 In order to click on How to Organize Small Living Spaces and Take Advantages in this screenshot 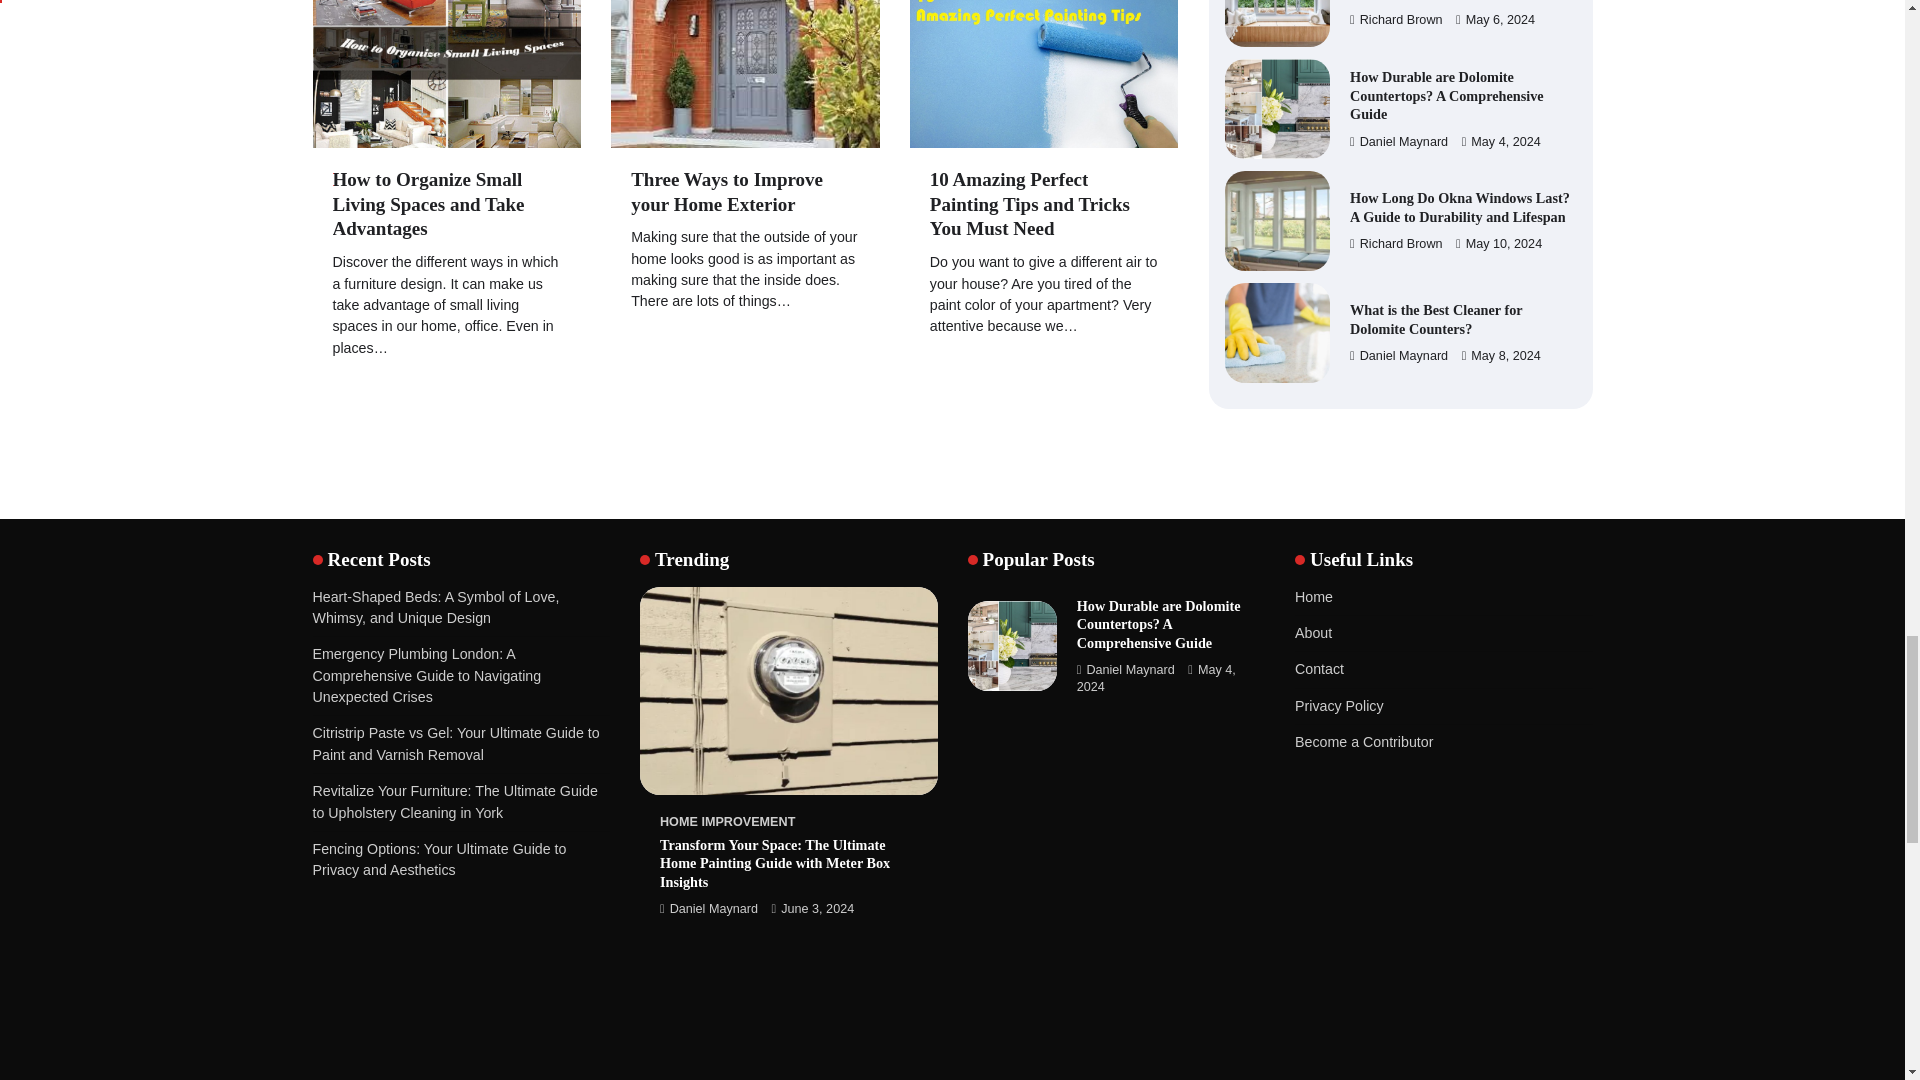, I will do `click(428, 204)`.